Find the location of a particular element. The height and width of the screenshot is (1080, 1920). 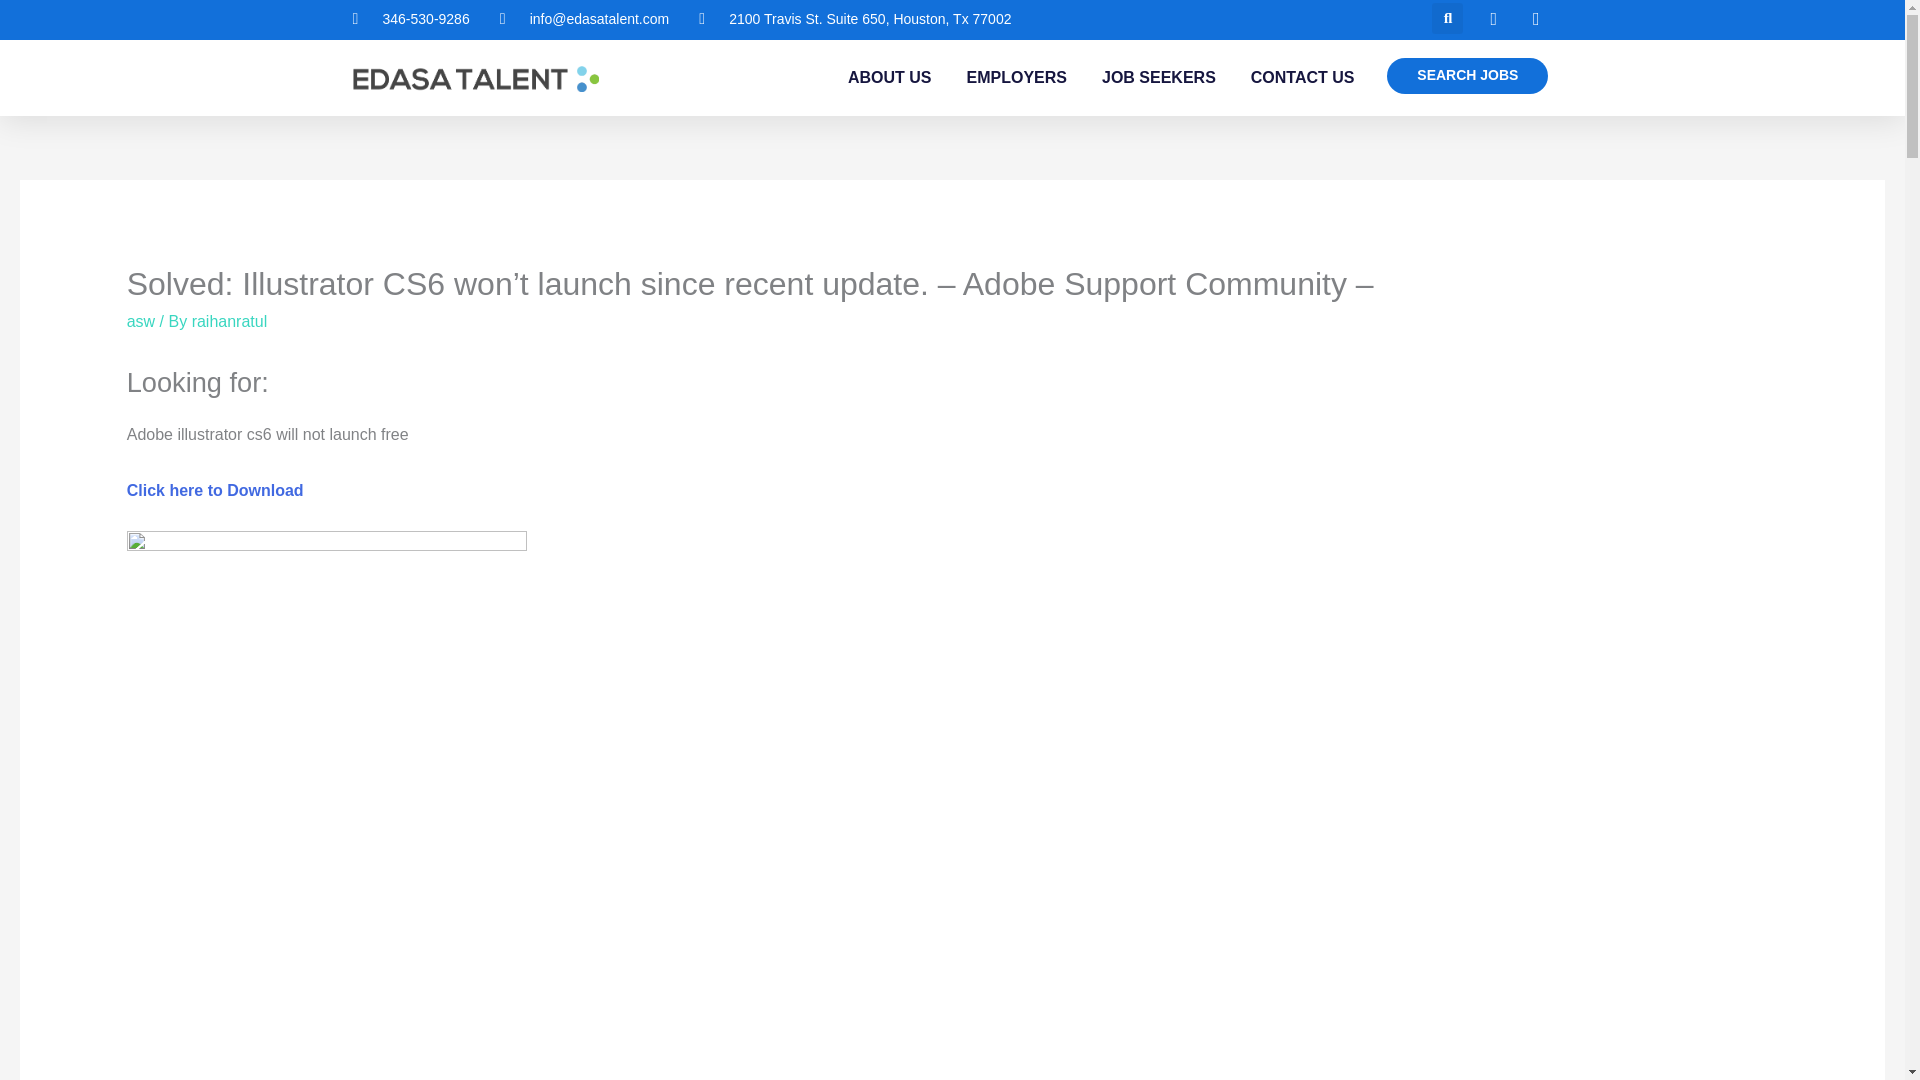

EMPLOYERS is located at coordinates (1017, 78).